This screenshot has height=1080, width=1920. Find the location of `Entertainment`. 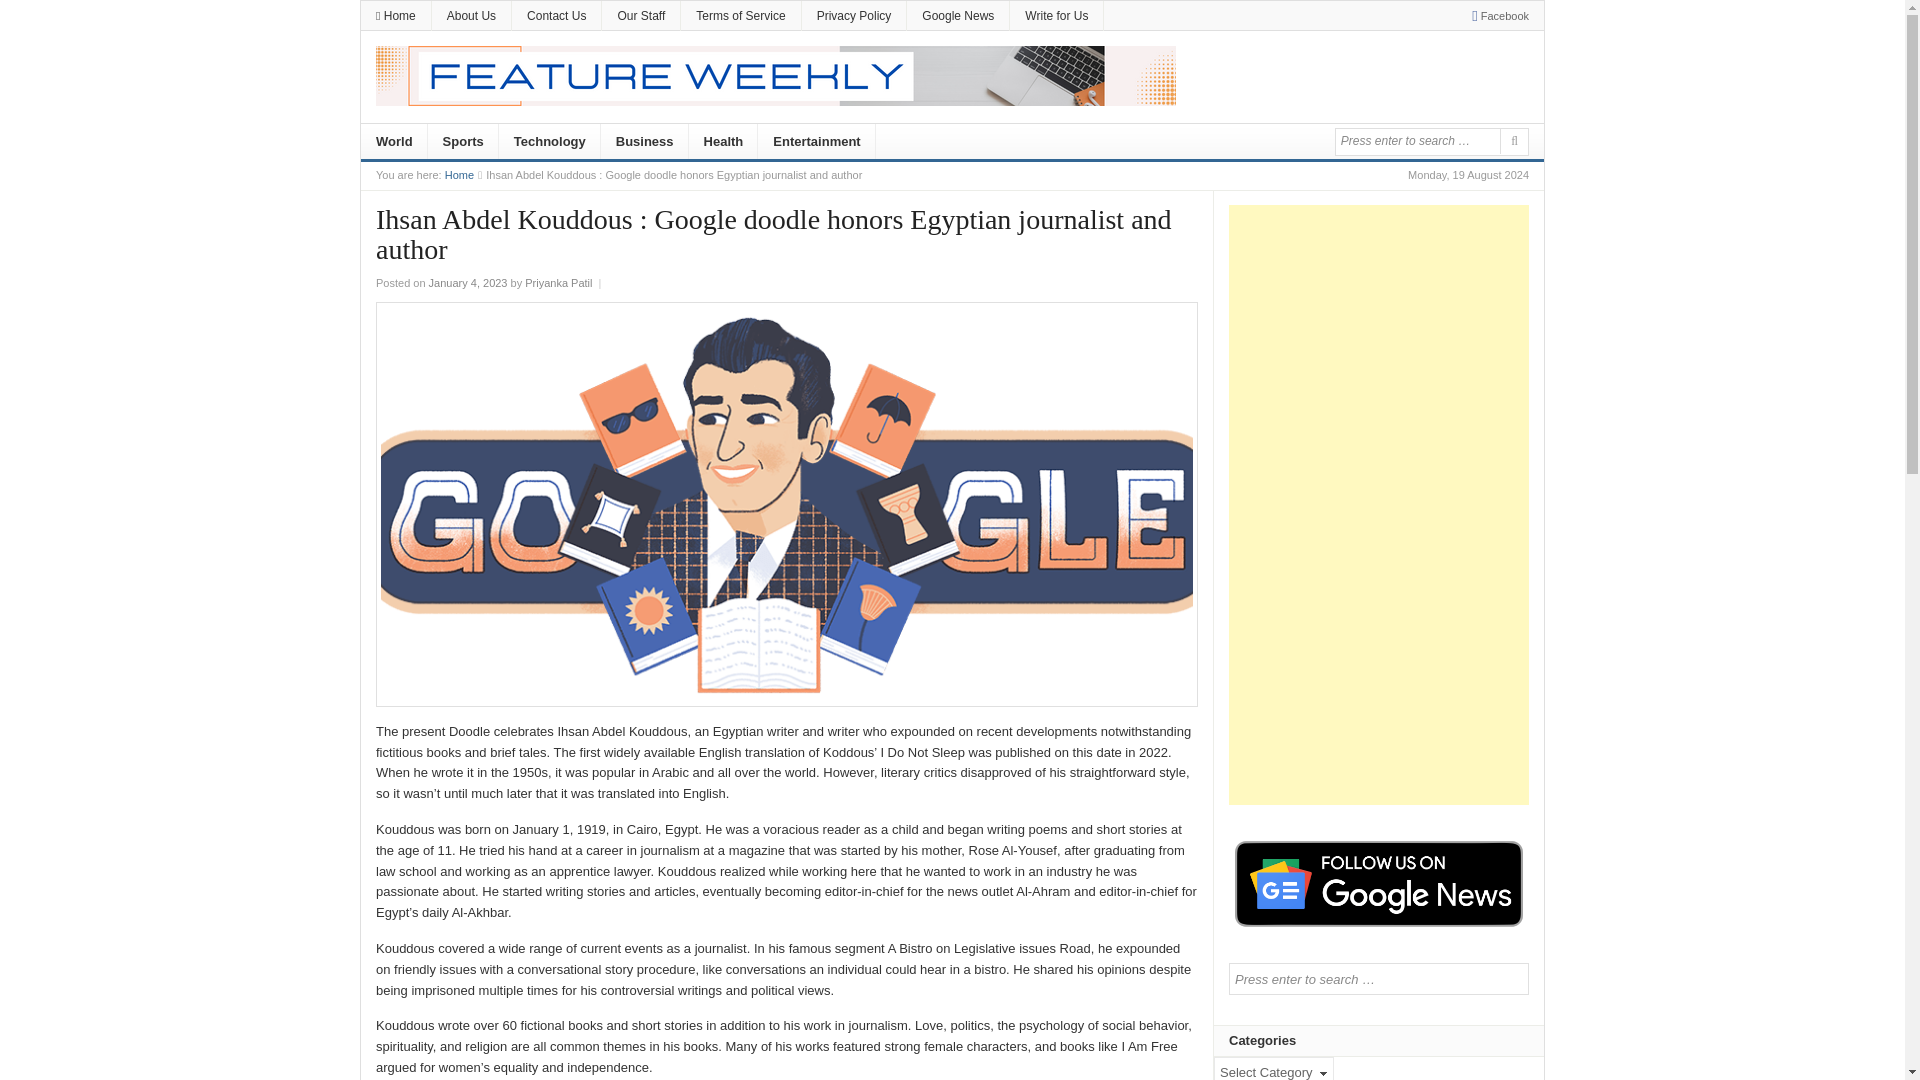

Entertainment is located at coordinates (816, 143).